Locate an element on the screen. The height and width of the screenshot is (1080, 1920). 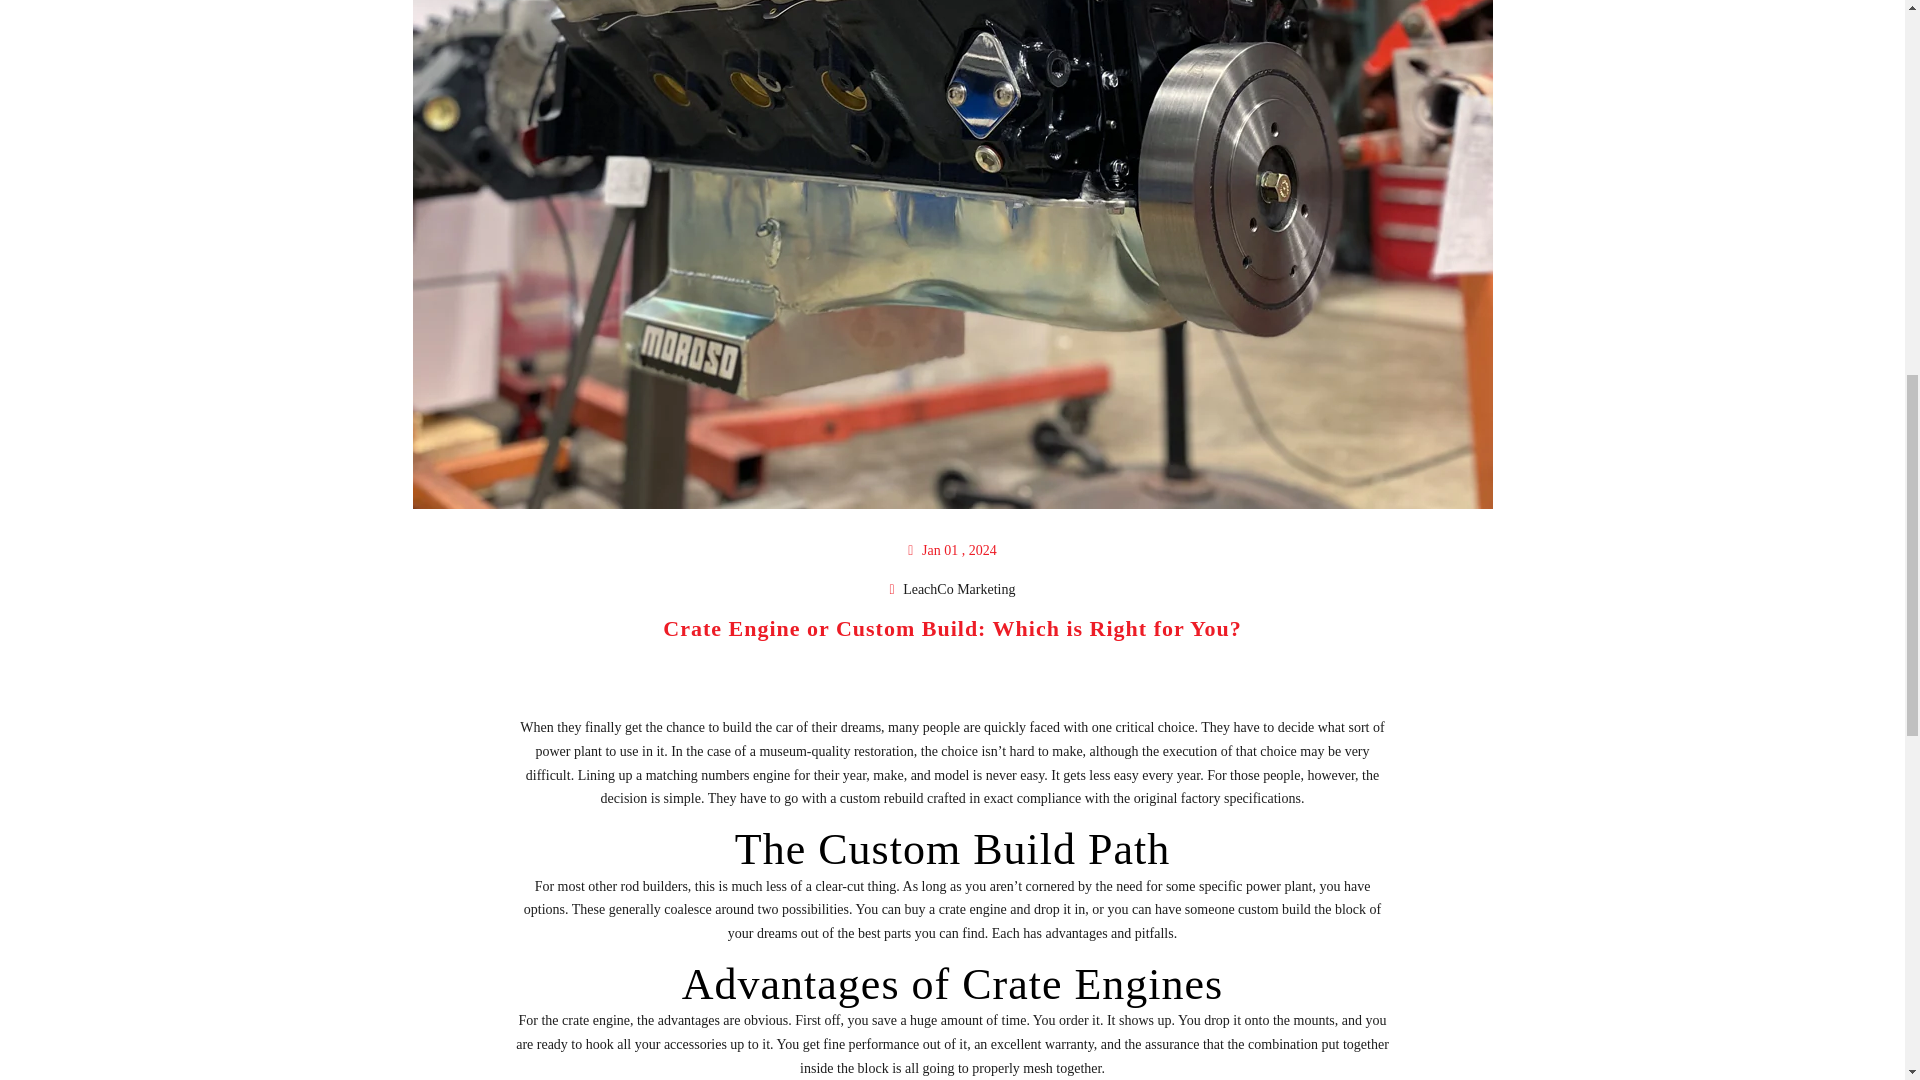
crate engine is located at coordinates (596, 1020).